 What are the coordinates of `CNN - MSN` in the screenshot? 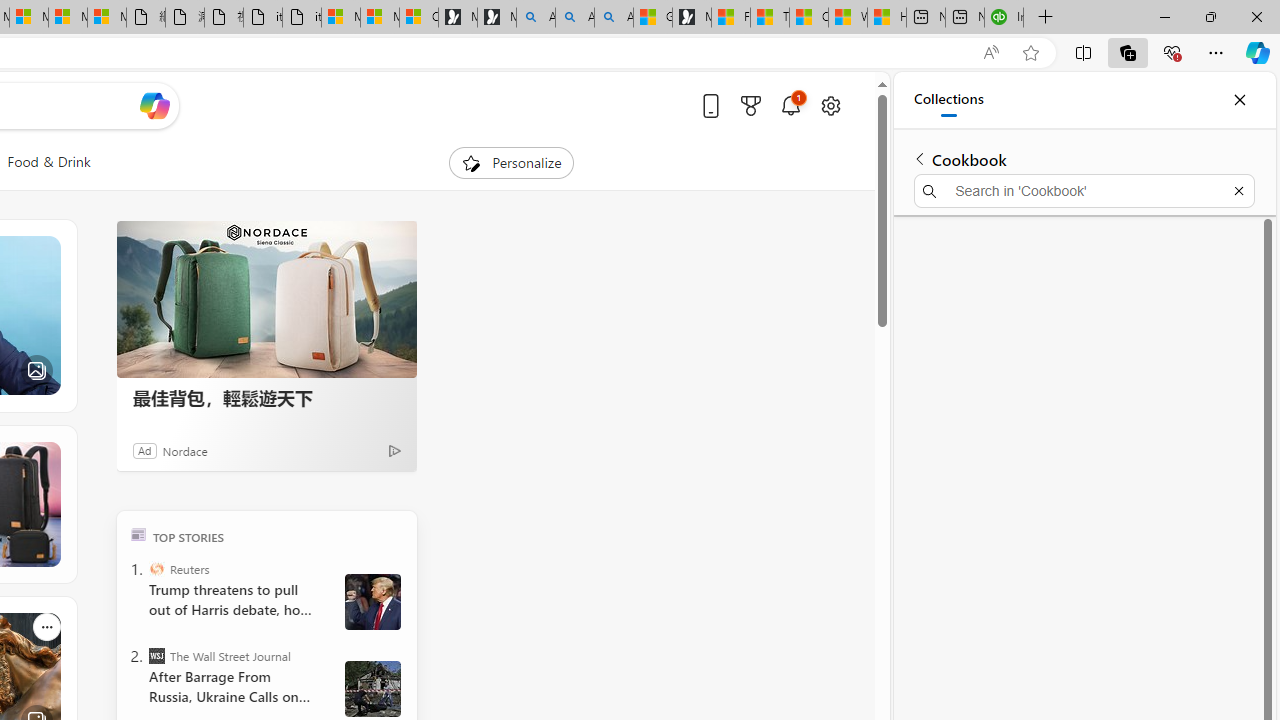 It's located at (808, 18).